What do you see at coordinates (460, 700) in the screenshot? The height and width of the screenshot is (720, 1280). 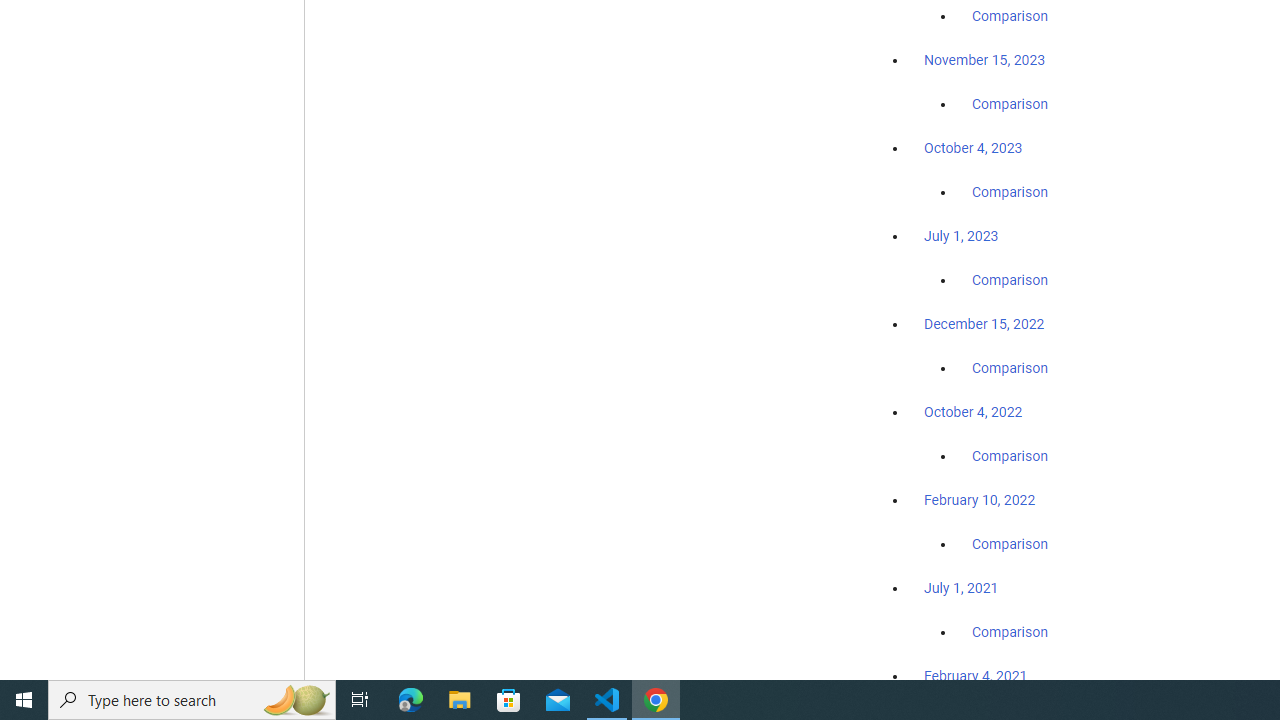 I see `File Explorer` at bounding box center [460, 700].